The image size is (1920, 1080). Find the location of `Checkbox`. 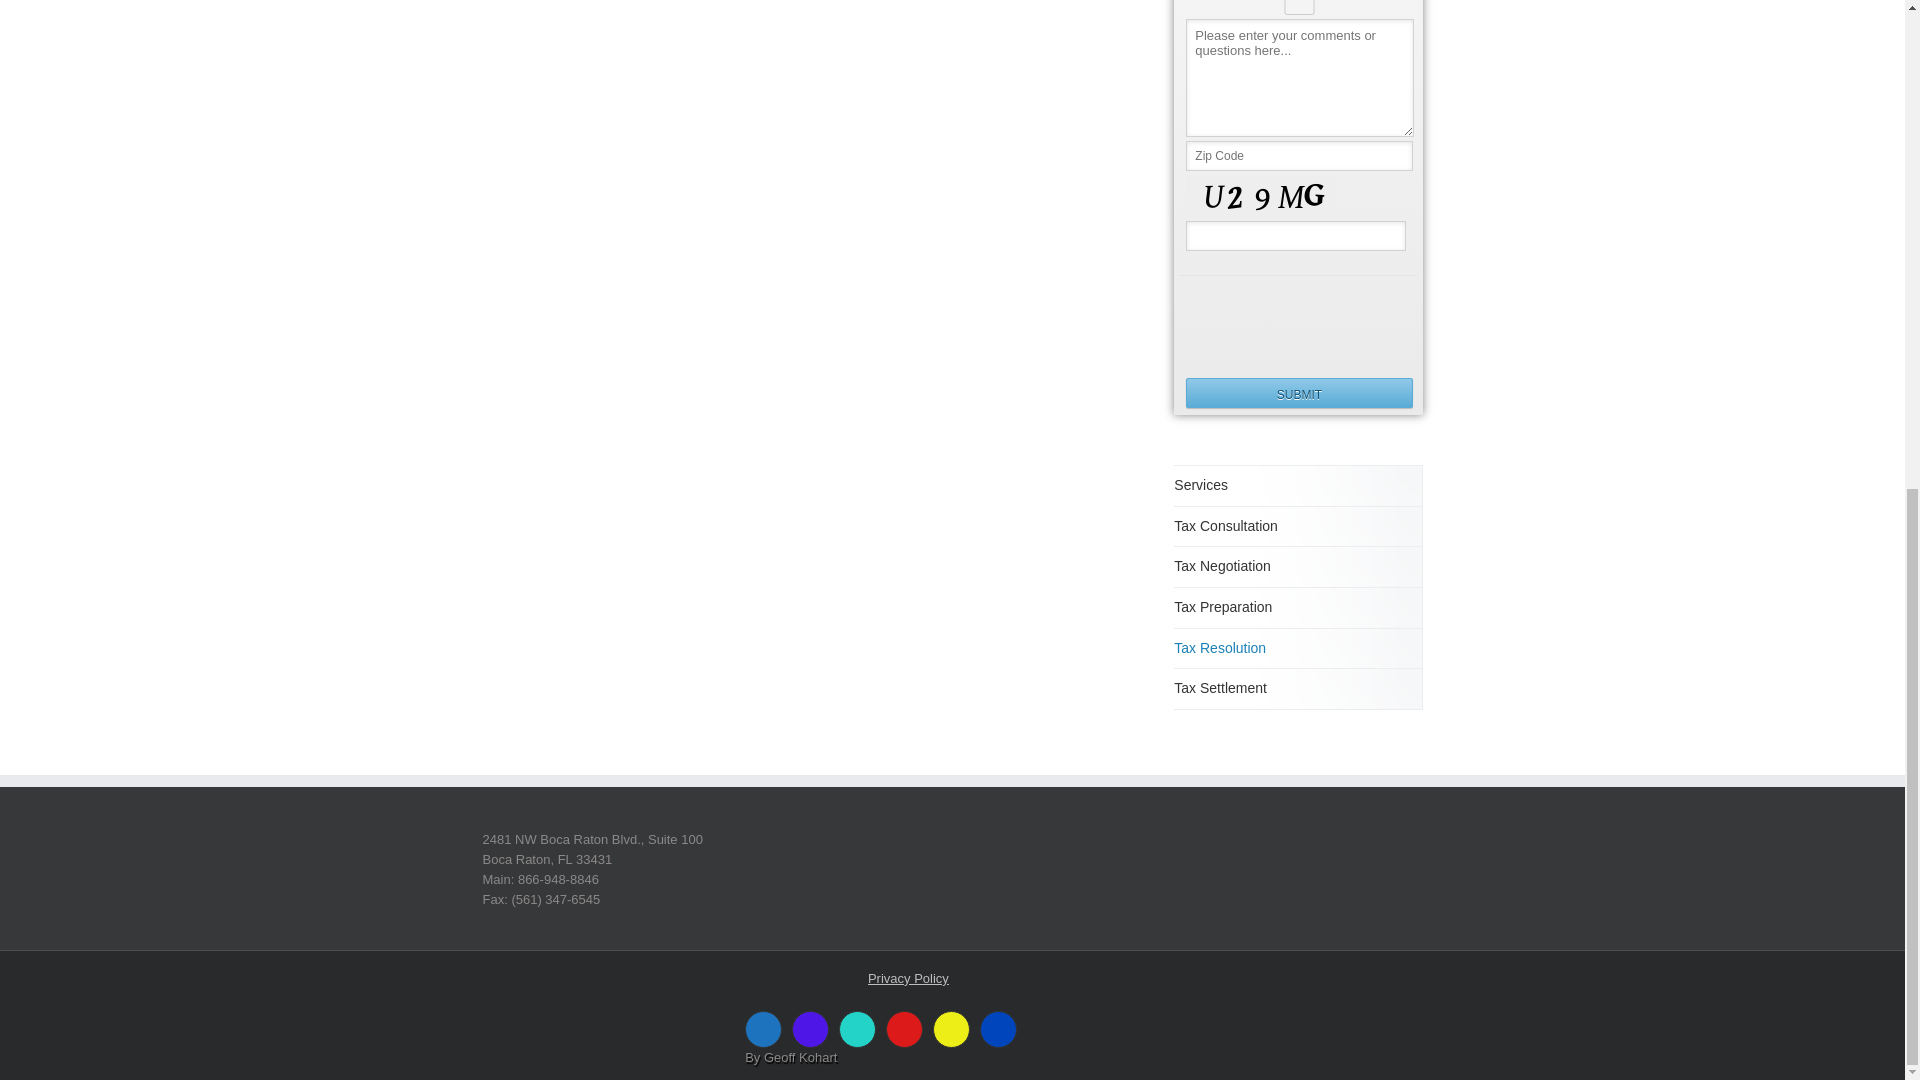

Checkbox is located at coordinates (1298, 8).